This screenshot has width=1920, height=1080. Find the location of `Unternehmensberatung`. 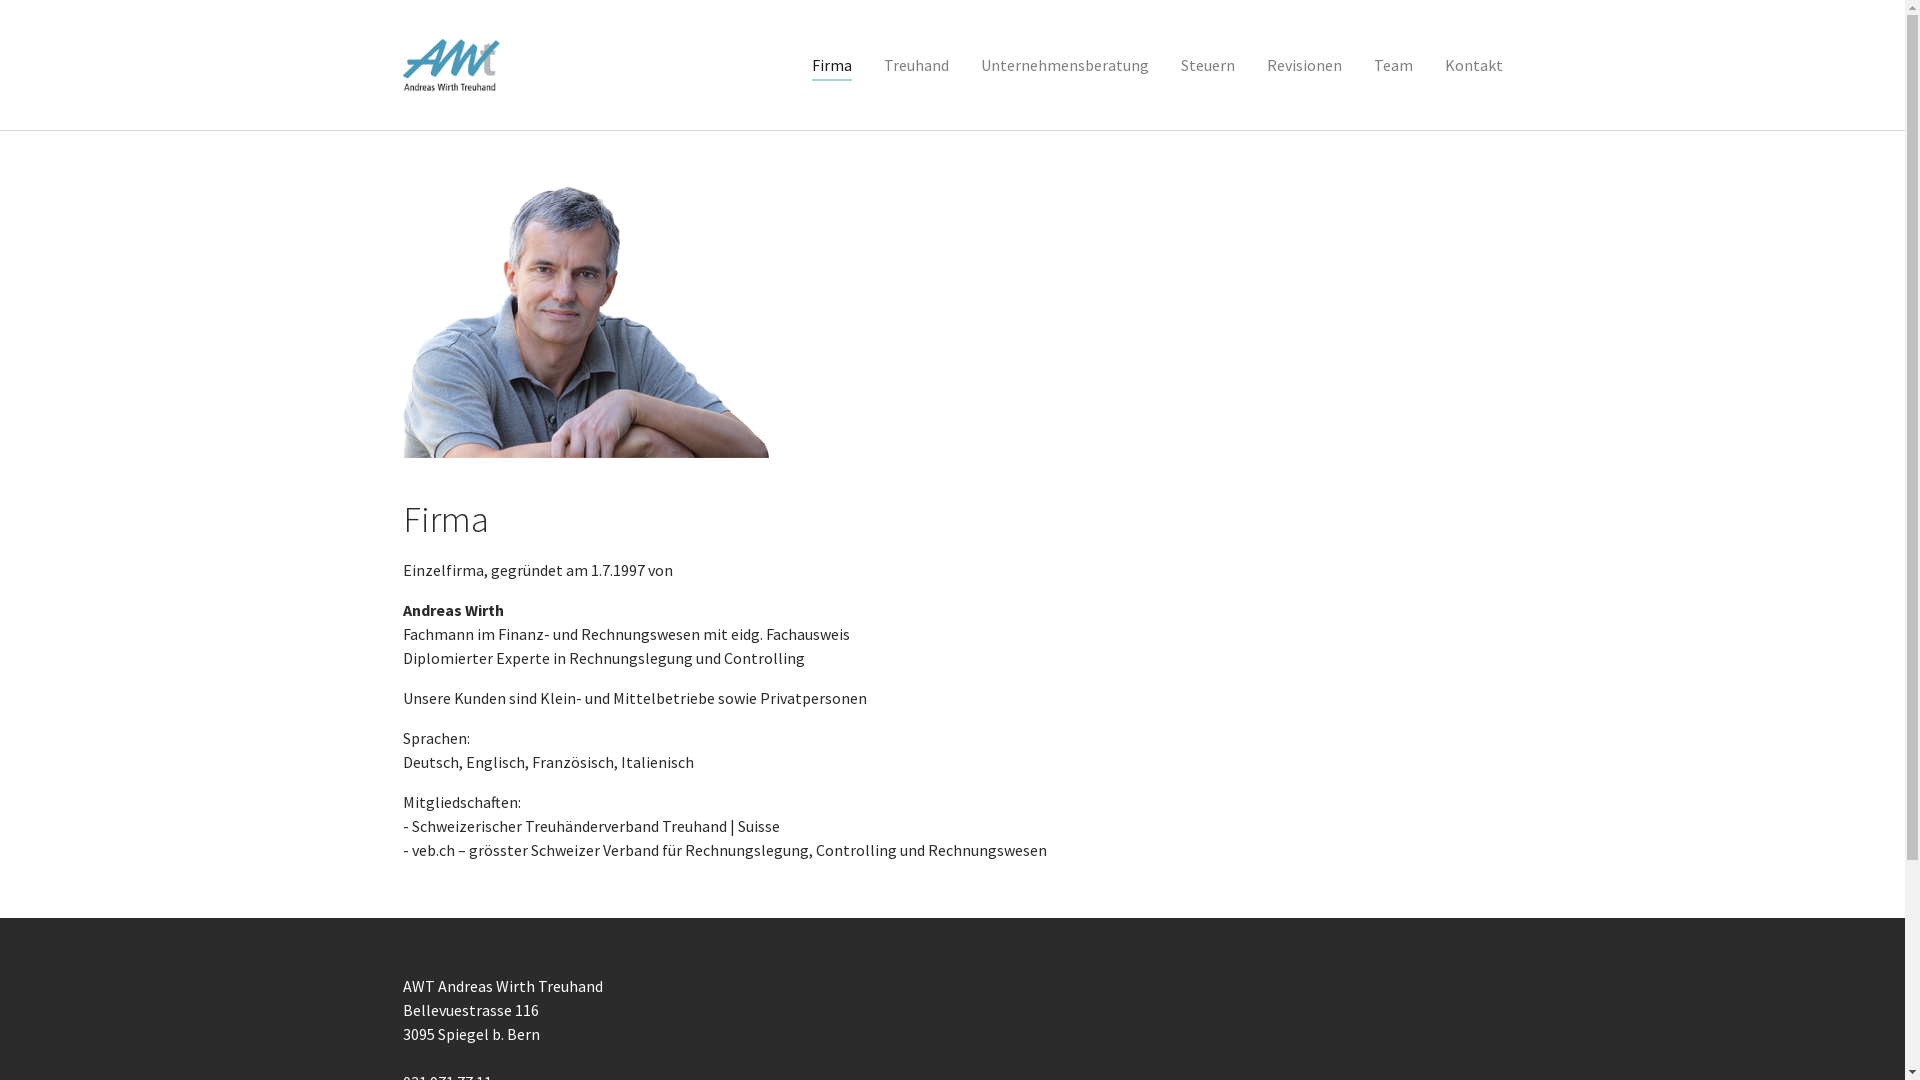

Unternehmensberatung is located at coordinates (1064, 65).